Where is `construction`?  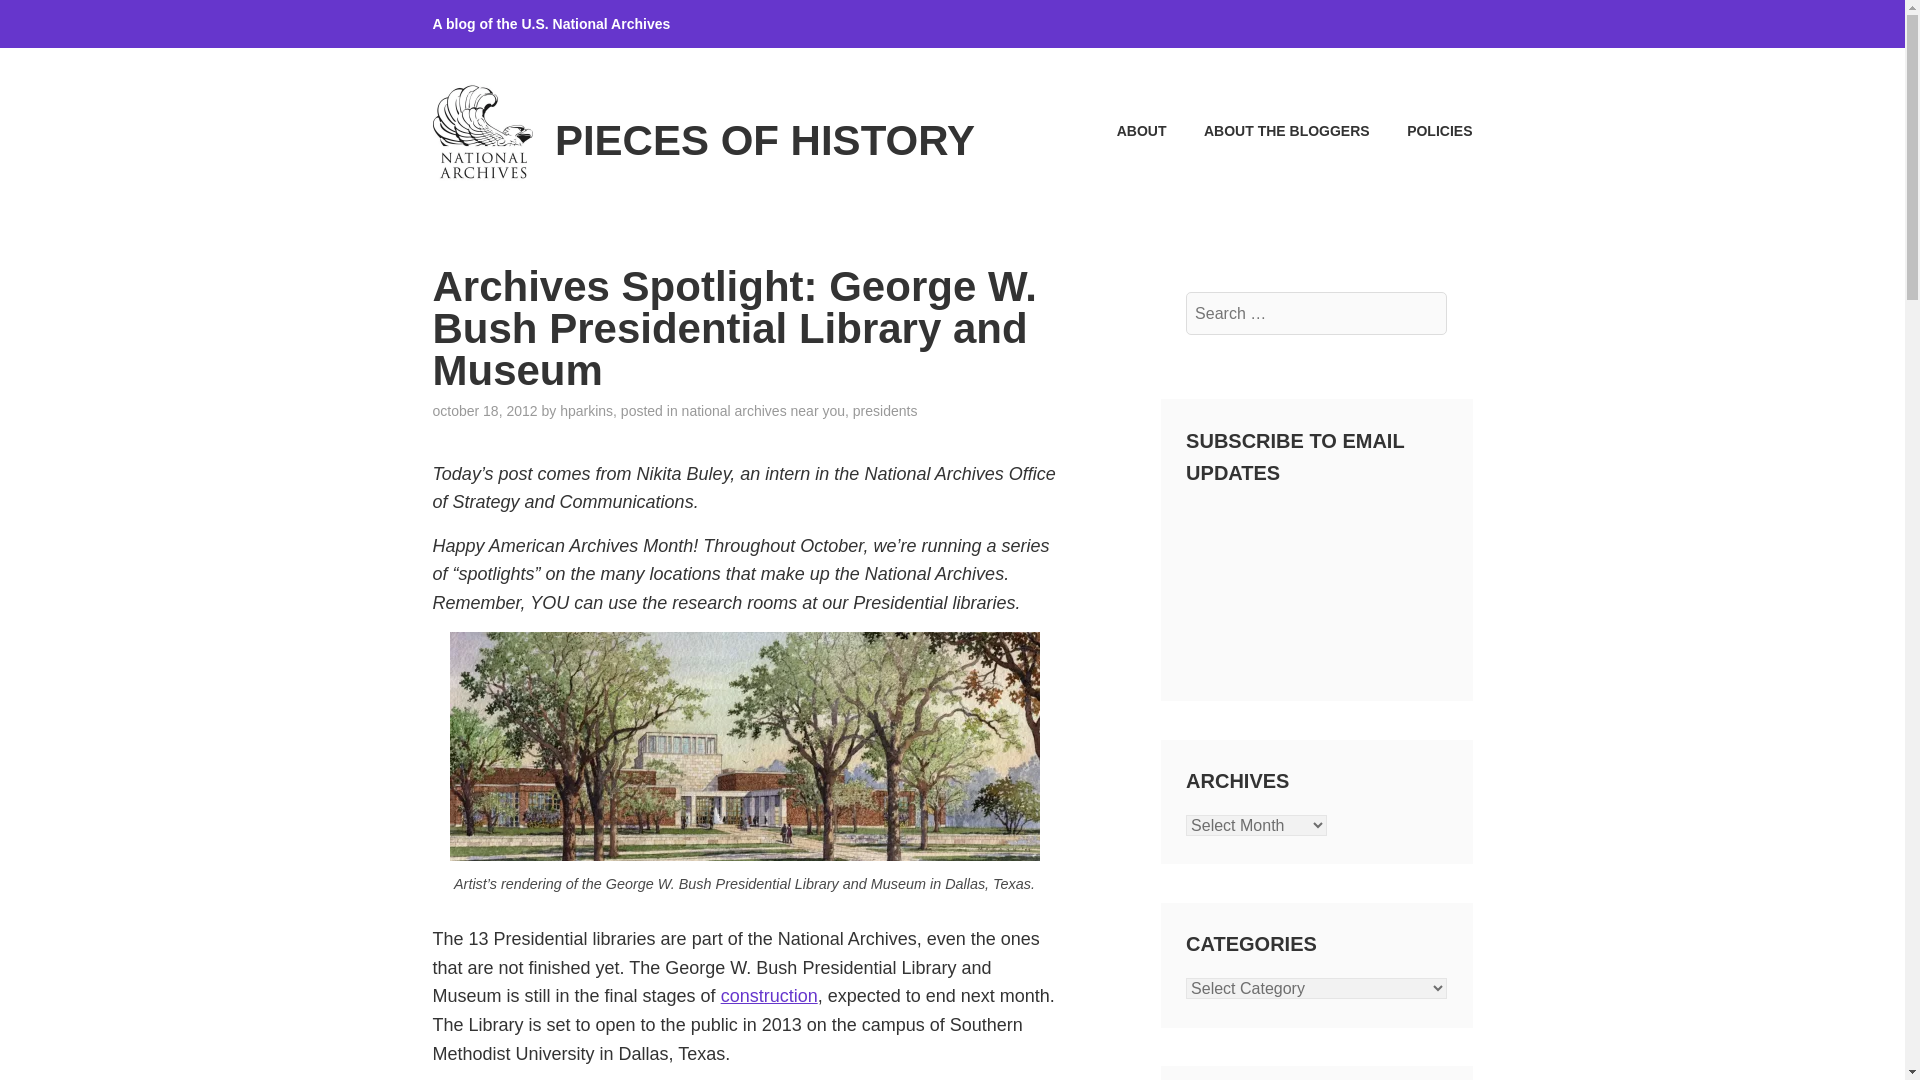
construction is located at coordinates (769, 996).